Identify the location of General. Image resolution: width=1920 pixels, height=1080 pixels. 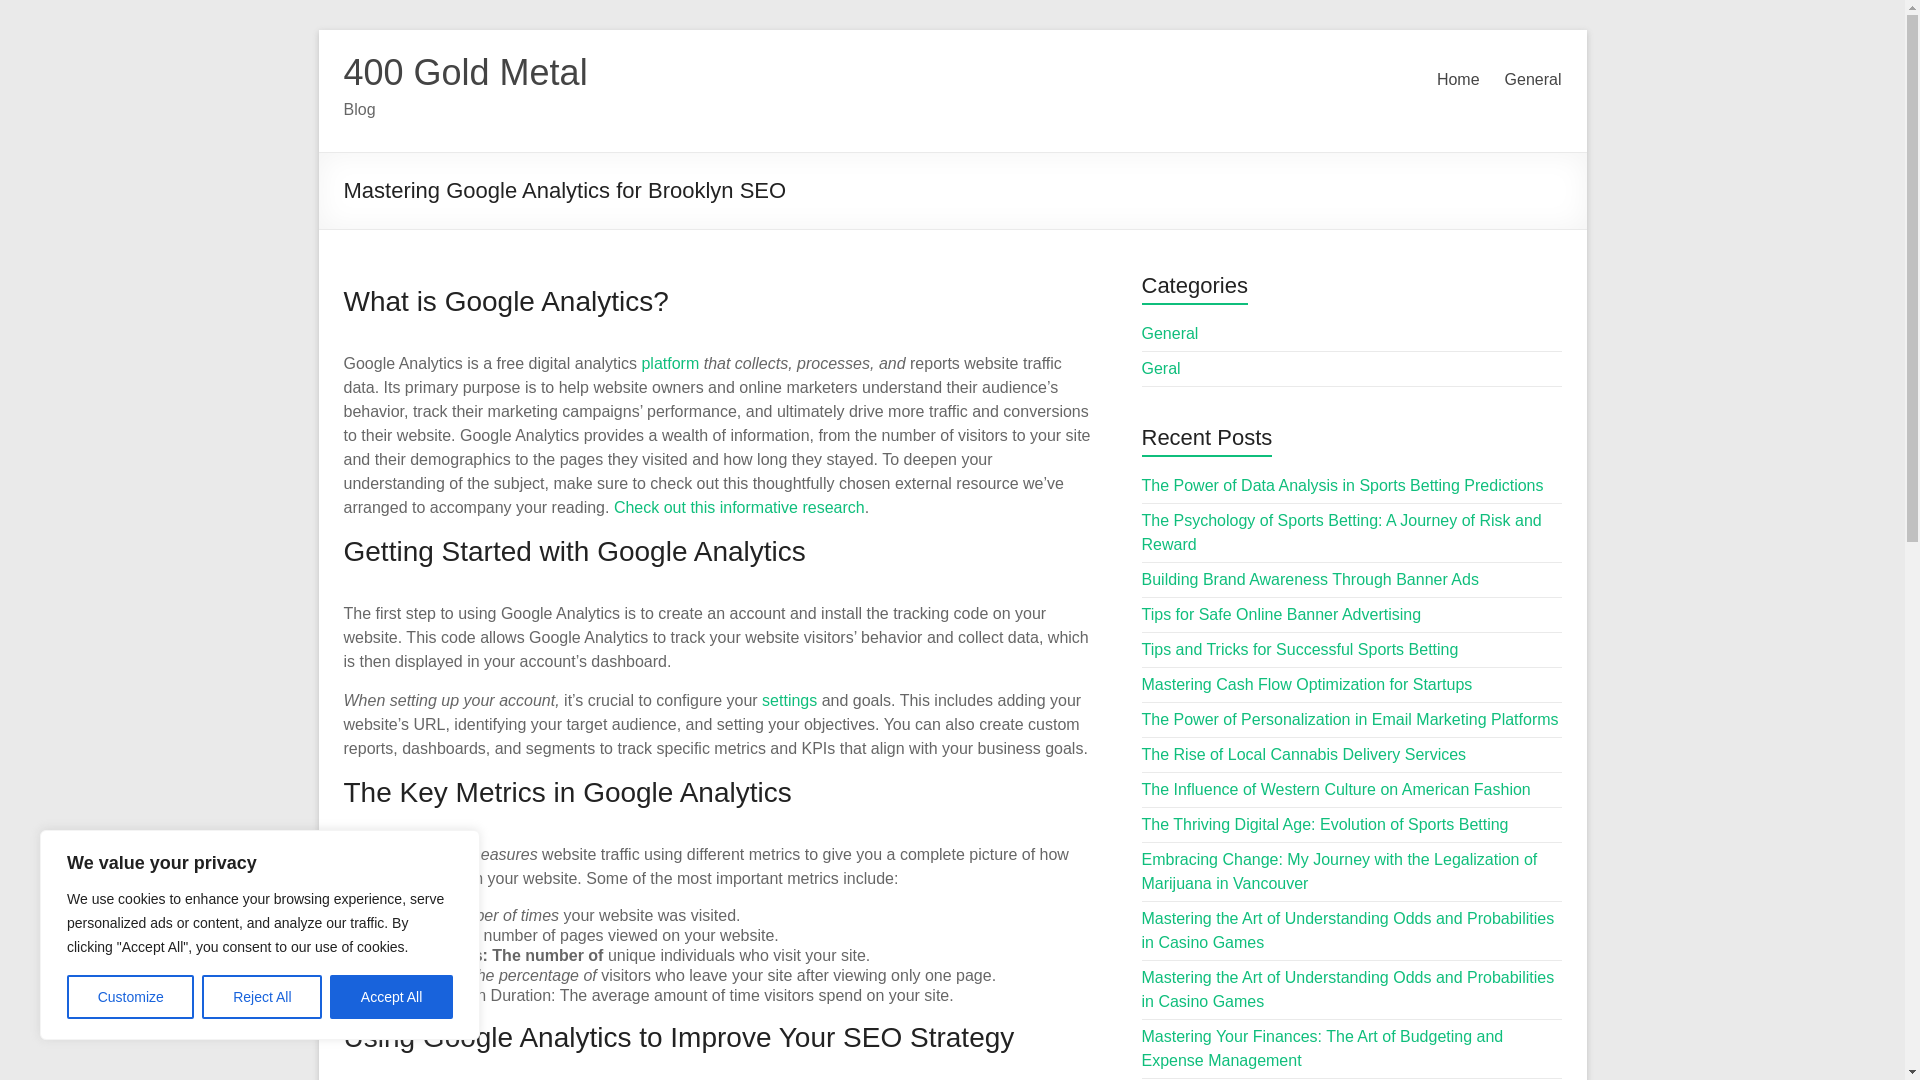
(1170, 334).